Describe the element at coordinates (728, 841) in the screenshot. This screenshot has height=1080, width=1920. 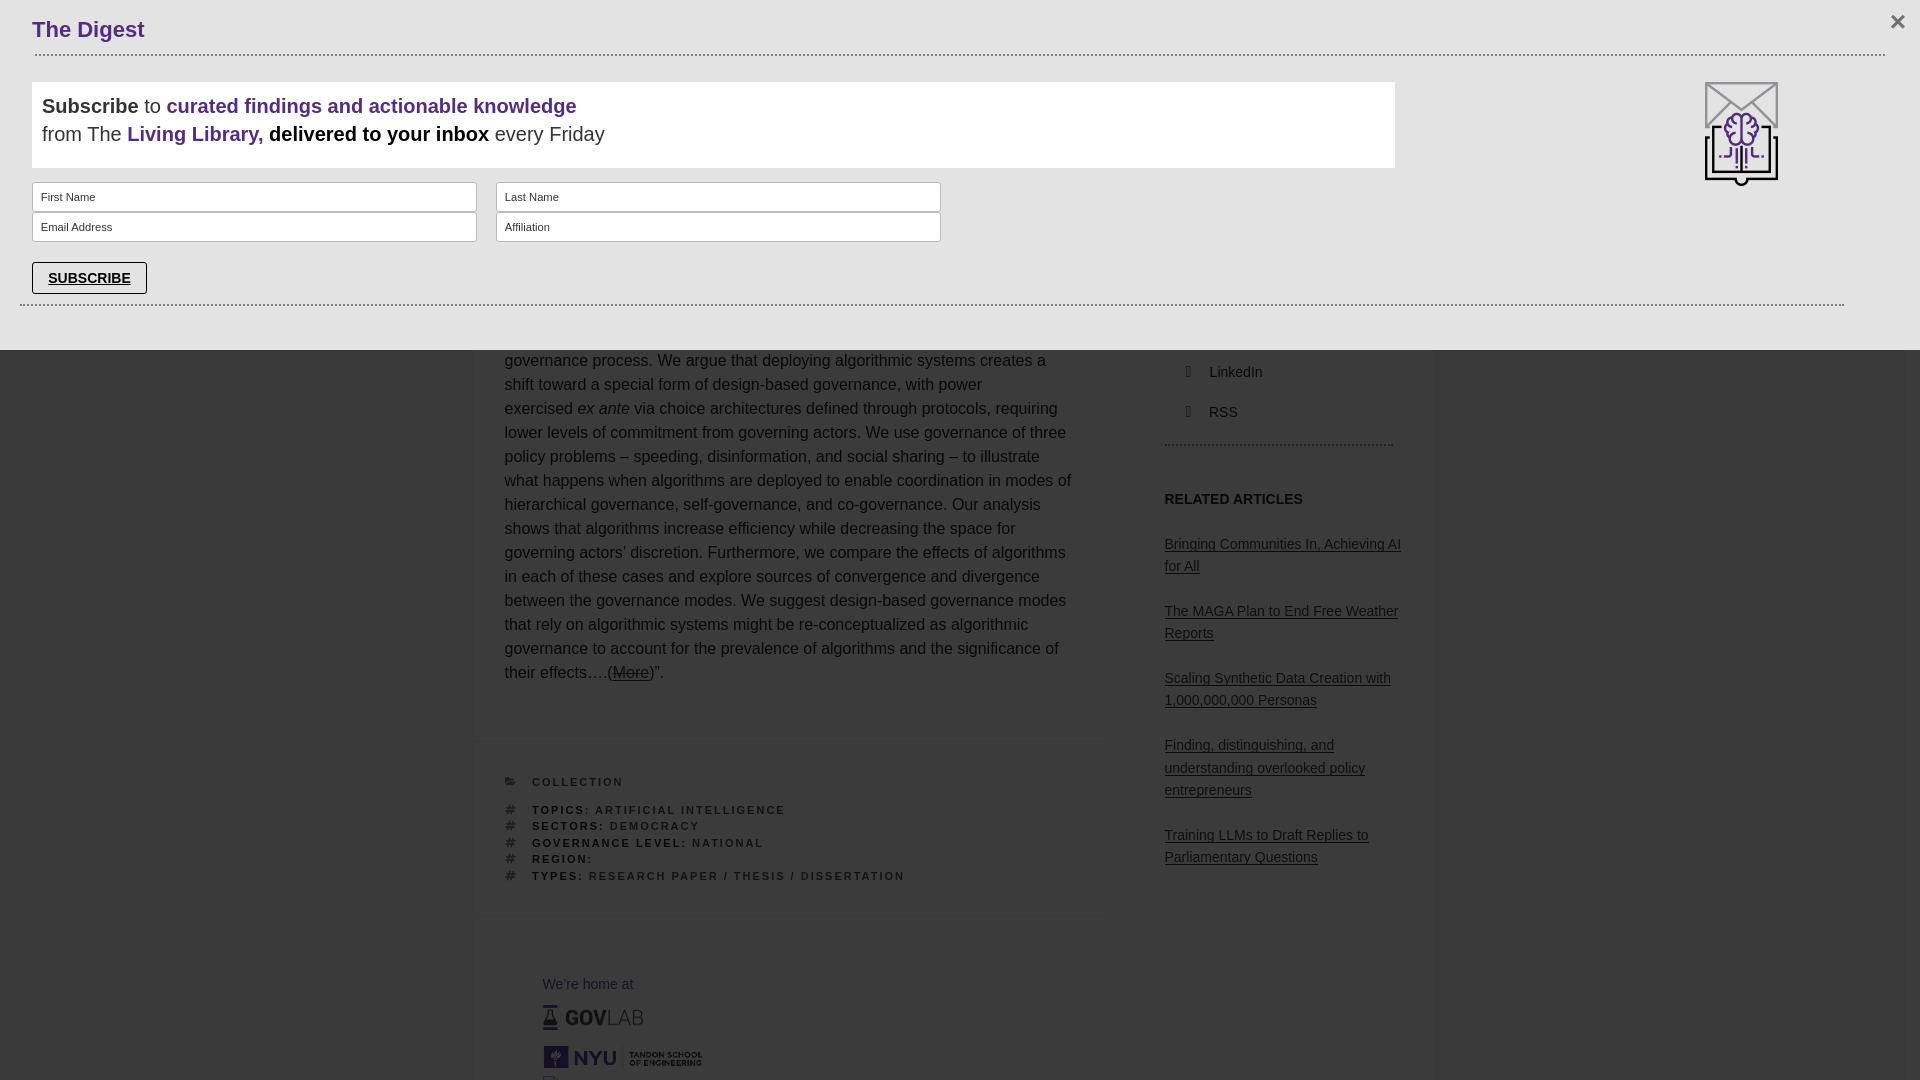
I see `NATIONAL` at that location.